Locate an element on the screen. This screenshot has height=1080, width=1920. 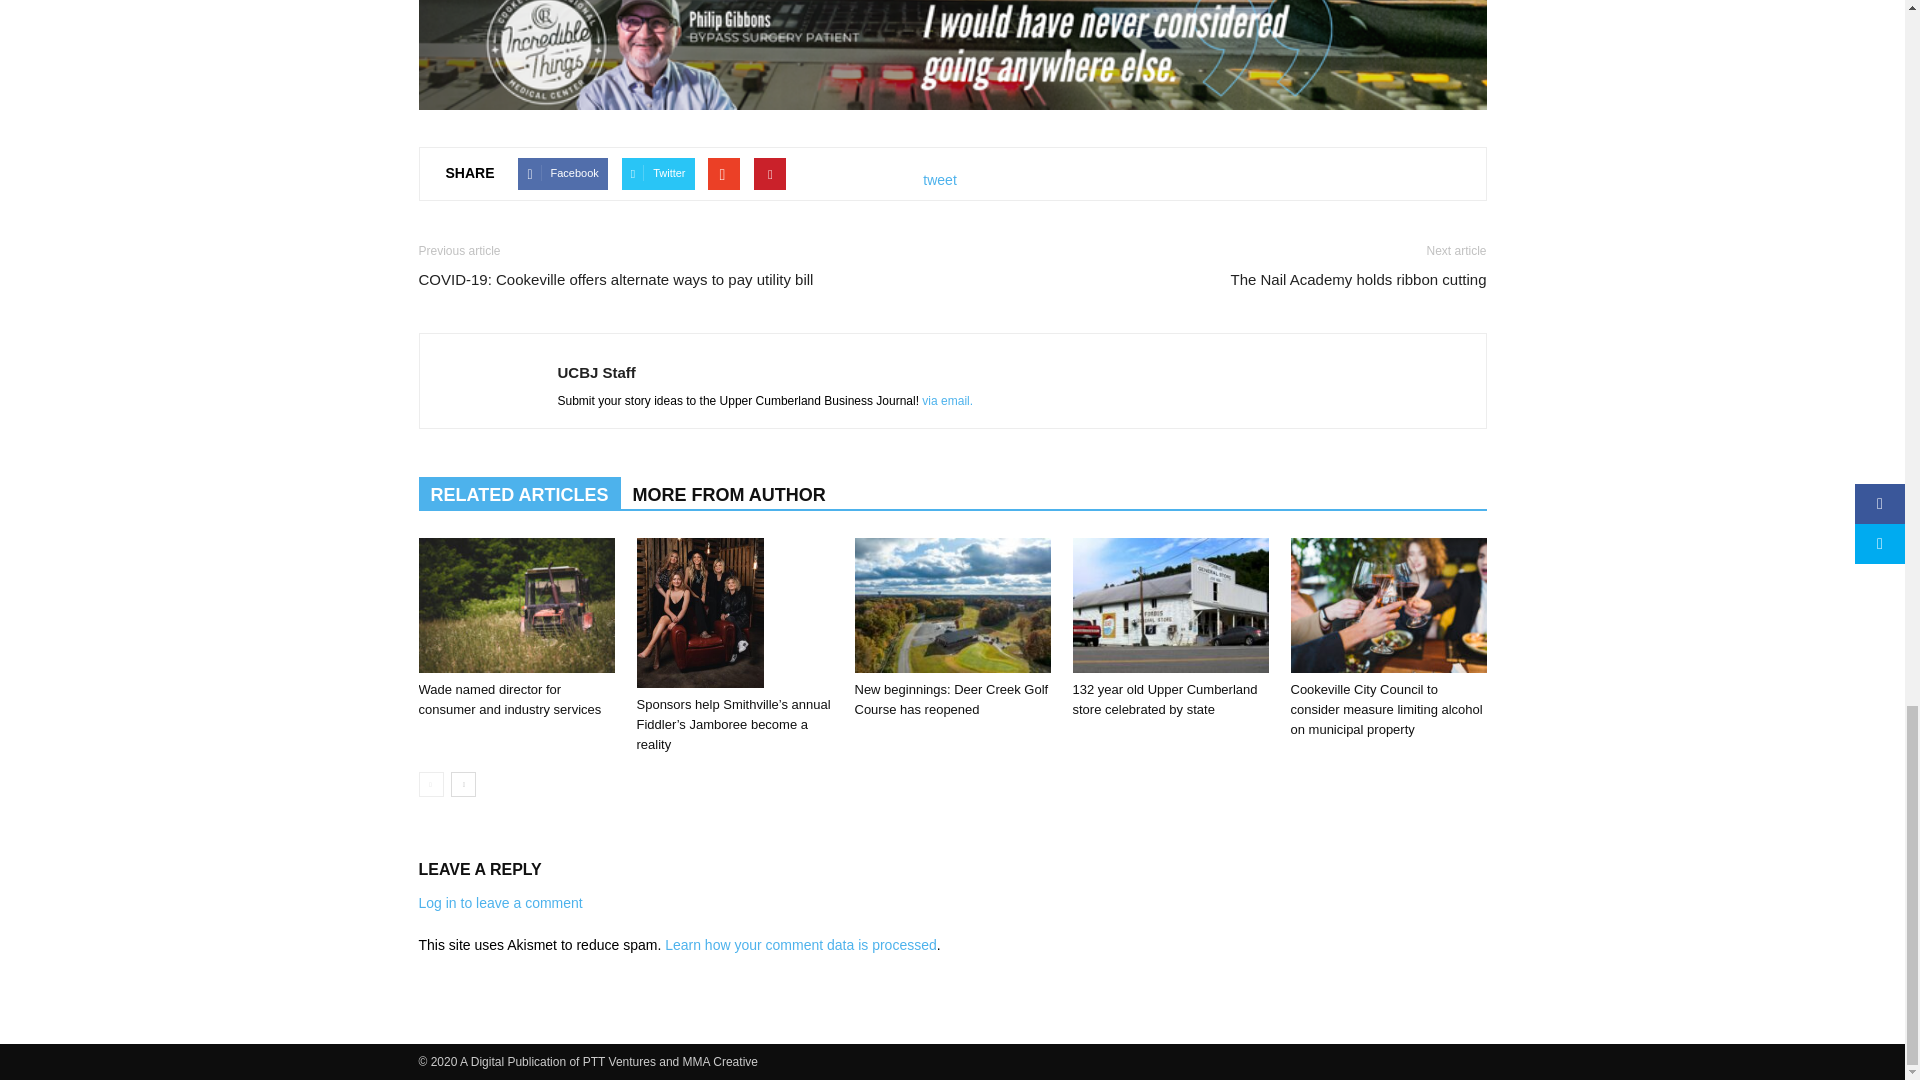
Wade named director for consumer and industry services is located at coordinates (509, 699).